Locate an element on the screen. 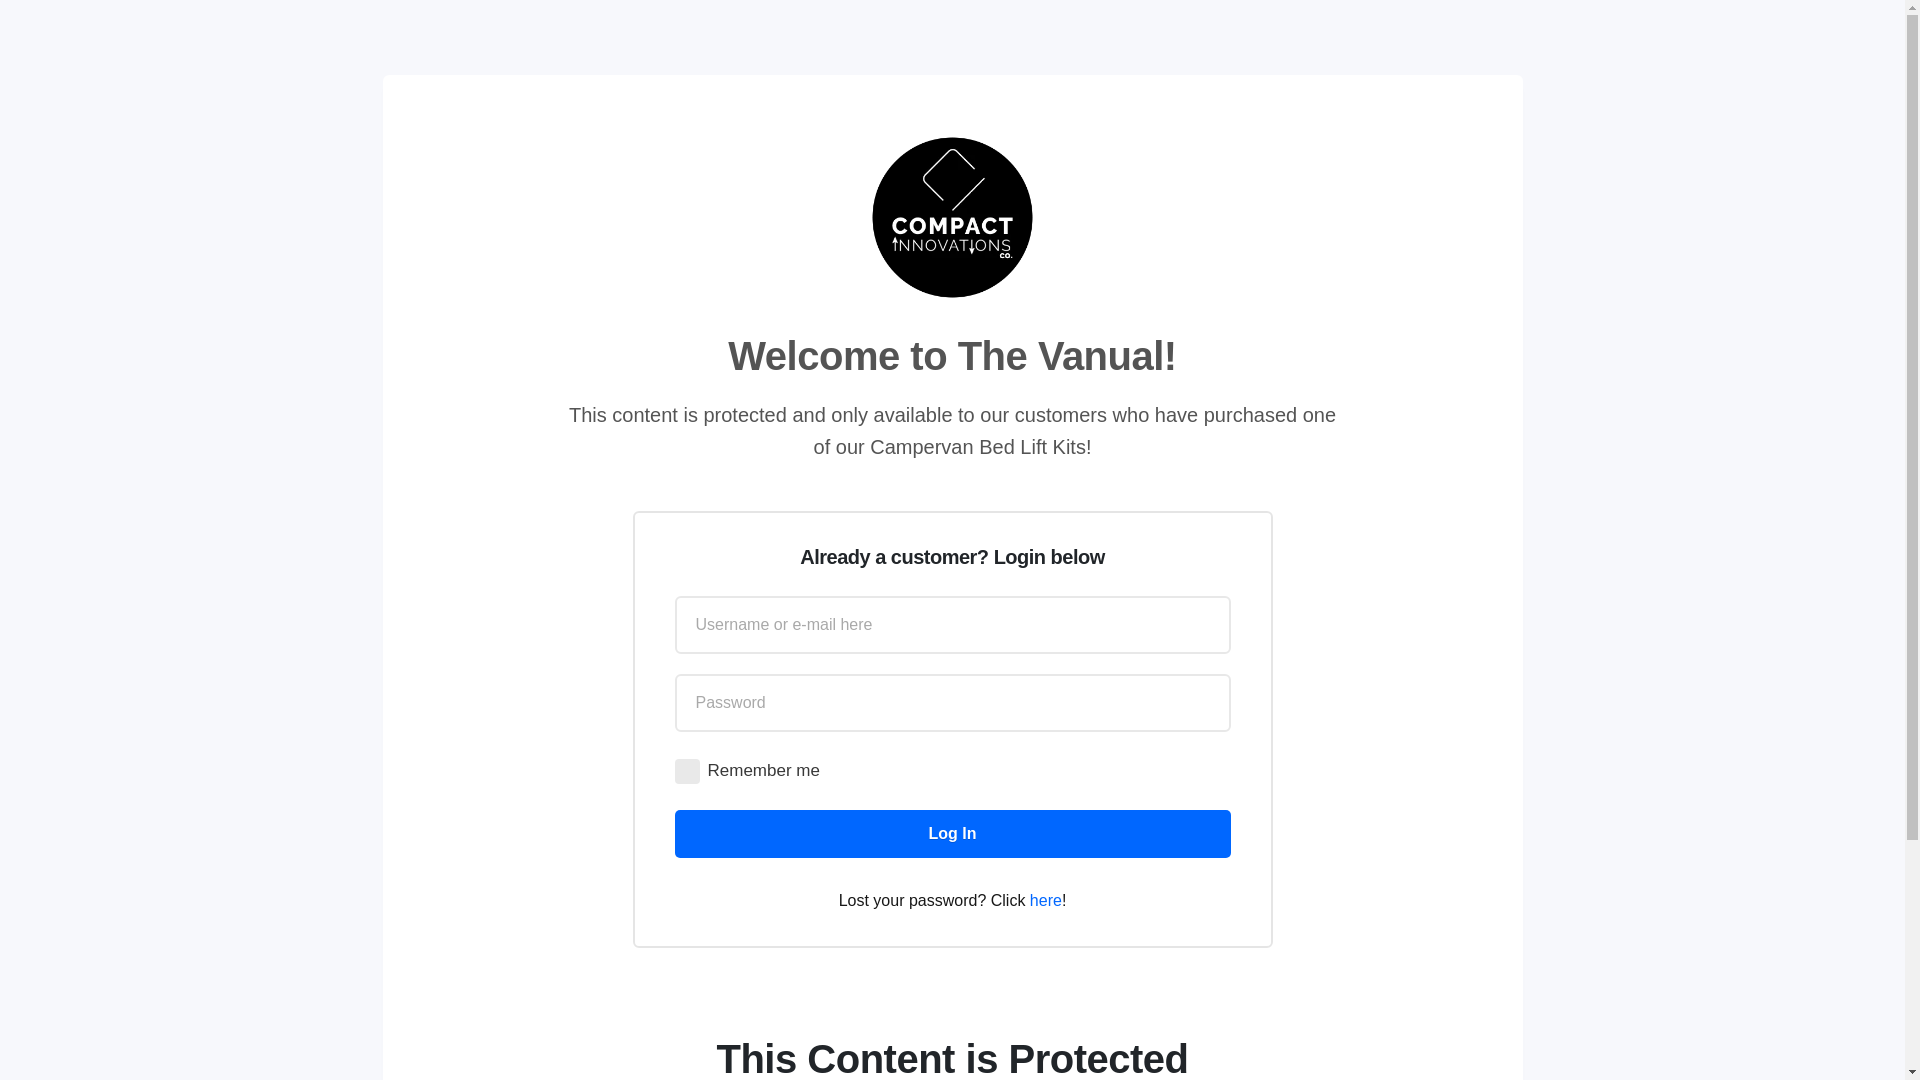  camper van bed lift kit is located at coordinates (952, 218).